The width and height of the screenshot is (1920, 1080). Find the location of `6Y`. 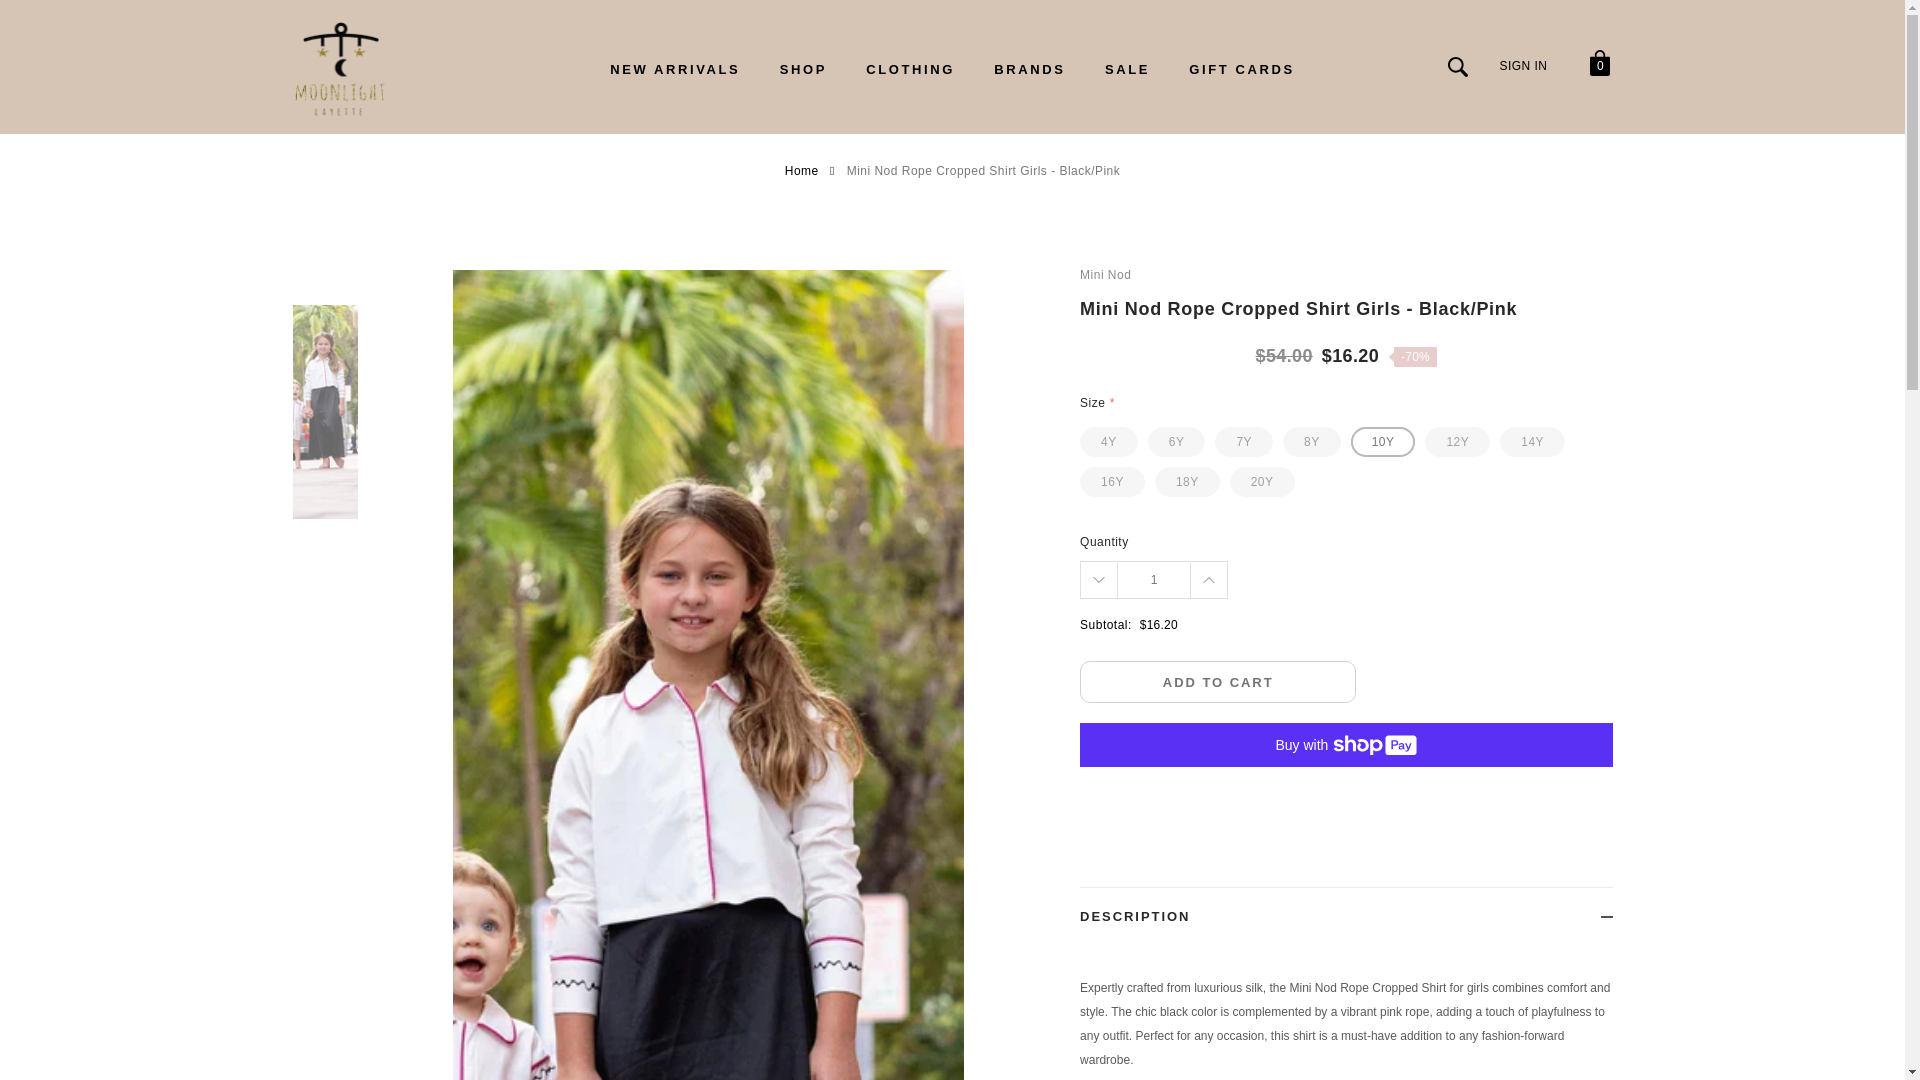

6Y is located at coordinates (1176, 441).